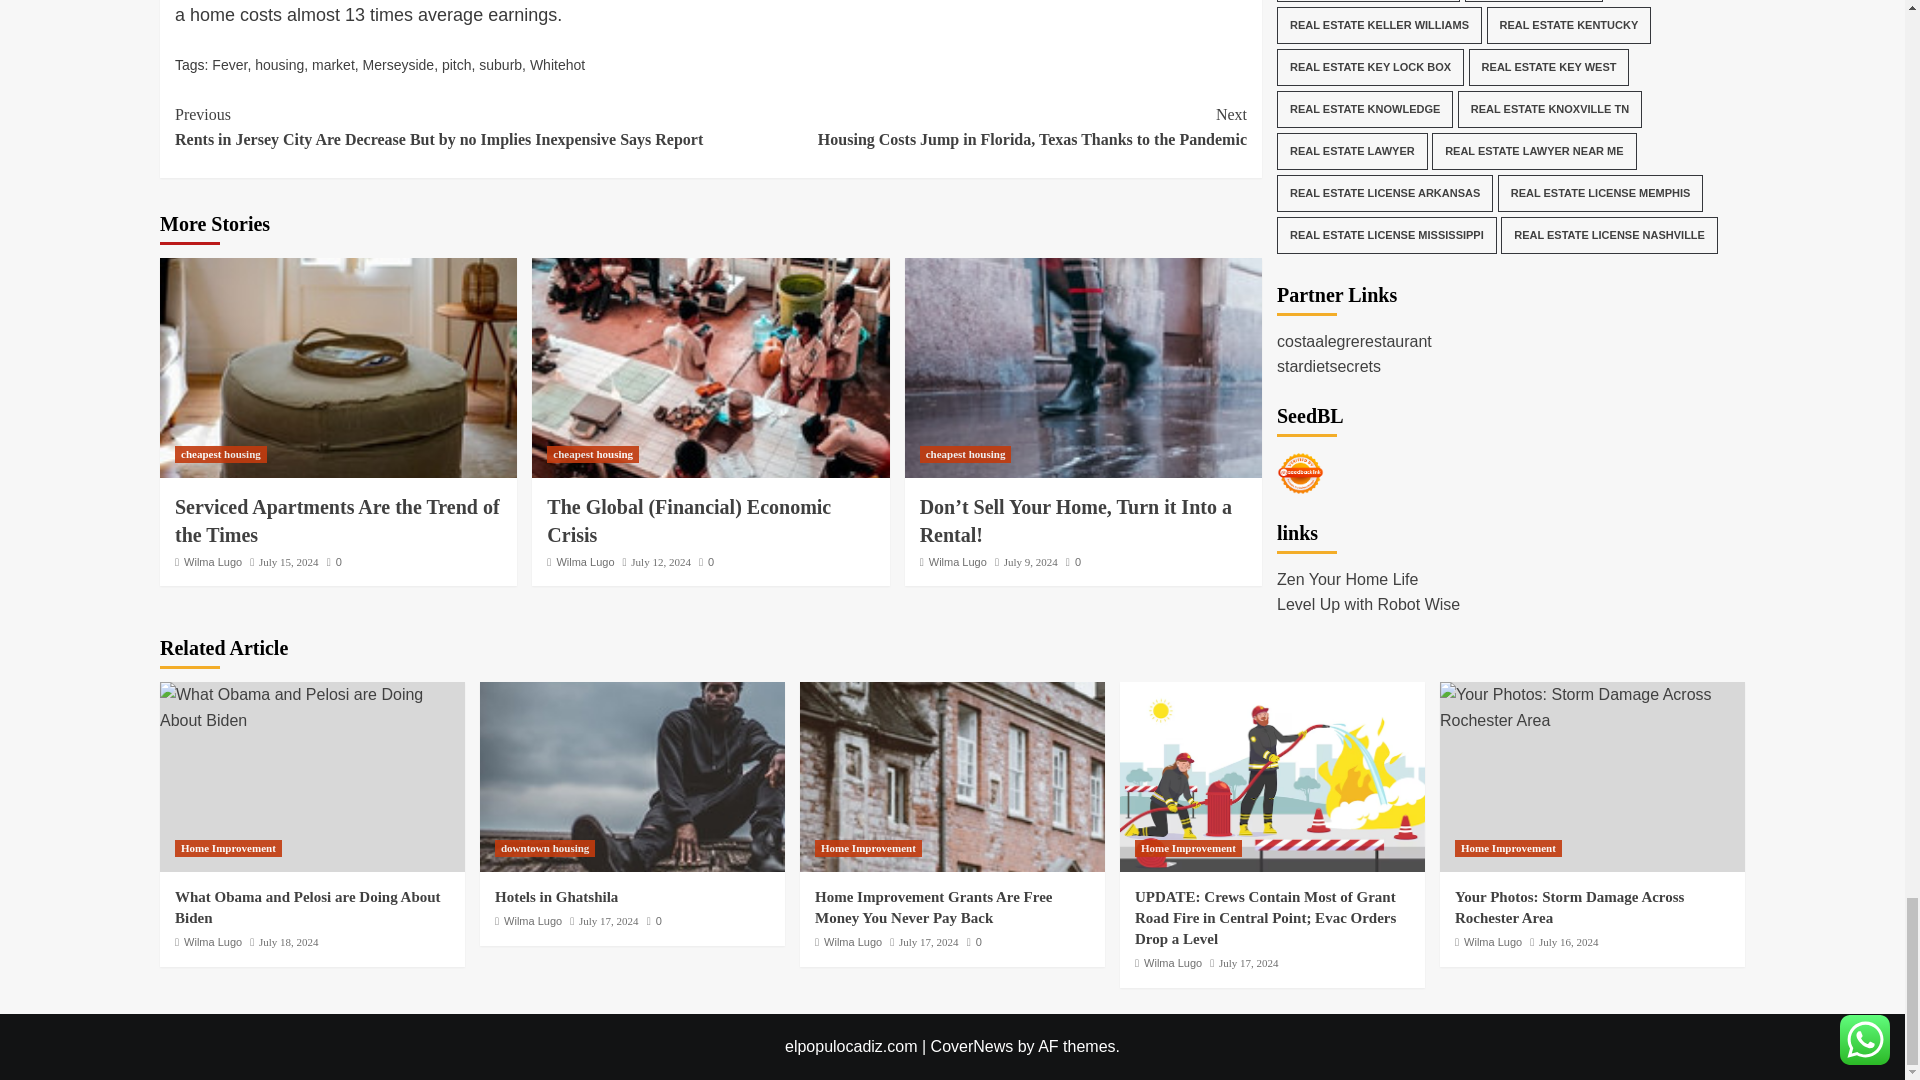  Describe the element at coordinates (500, 65) in the screenshot. I see `suburb` at that location.